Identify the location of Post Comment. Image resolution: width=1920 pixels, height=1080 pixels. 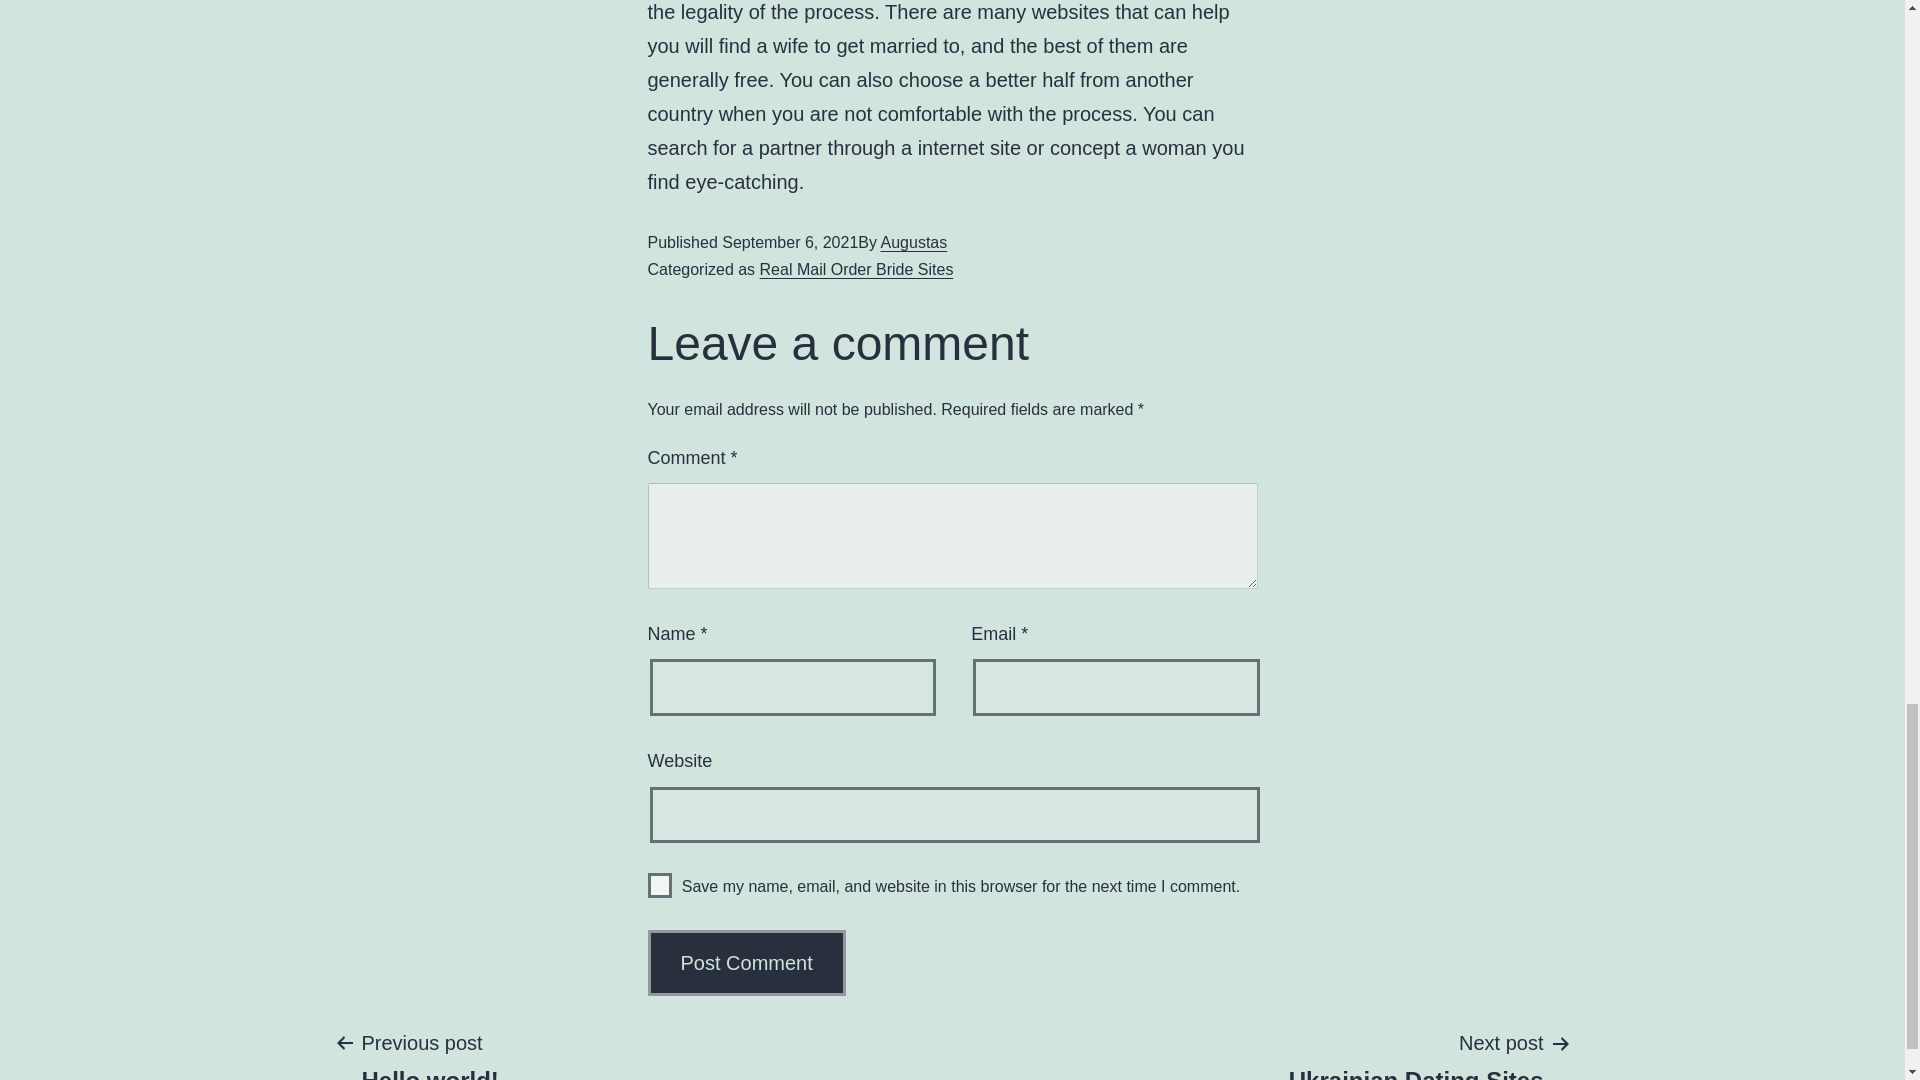
(747, 962).